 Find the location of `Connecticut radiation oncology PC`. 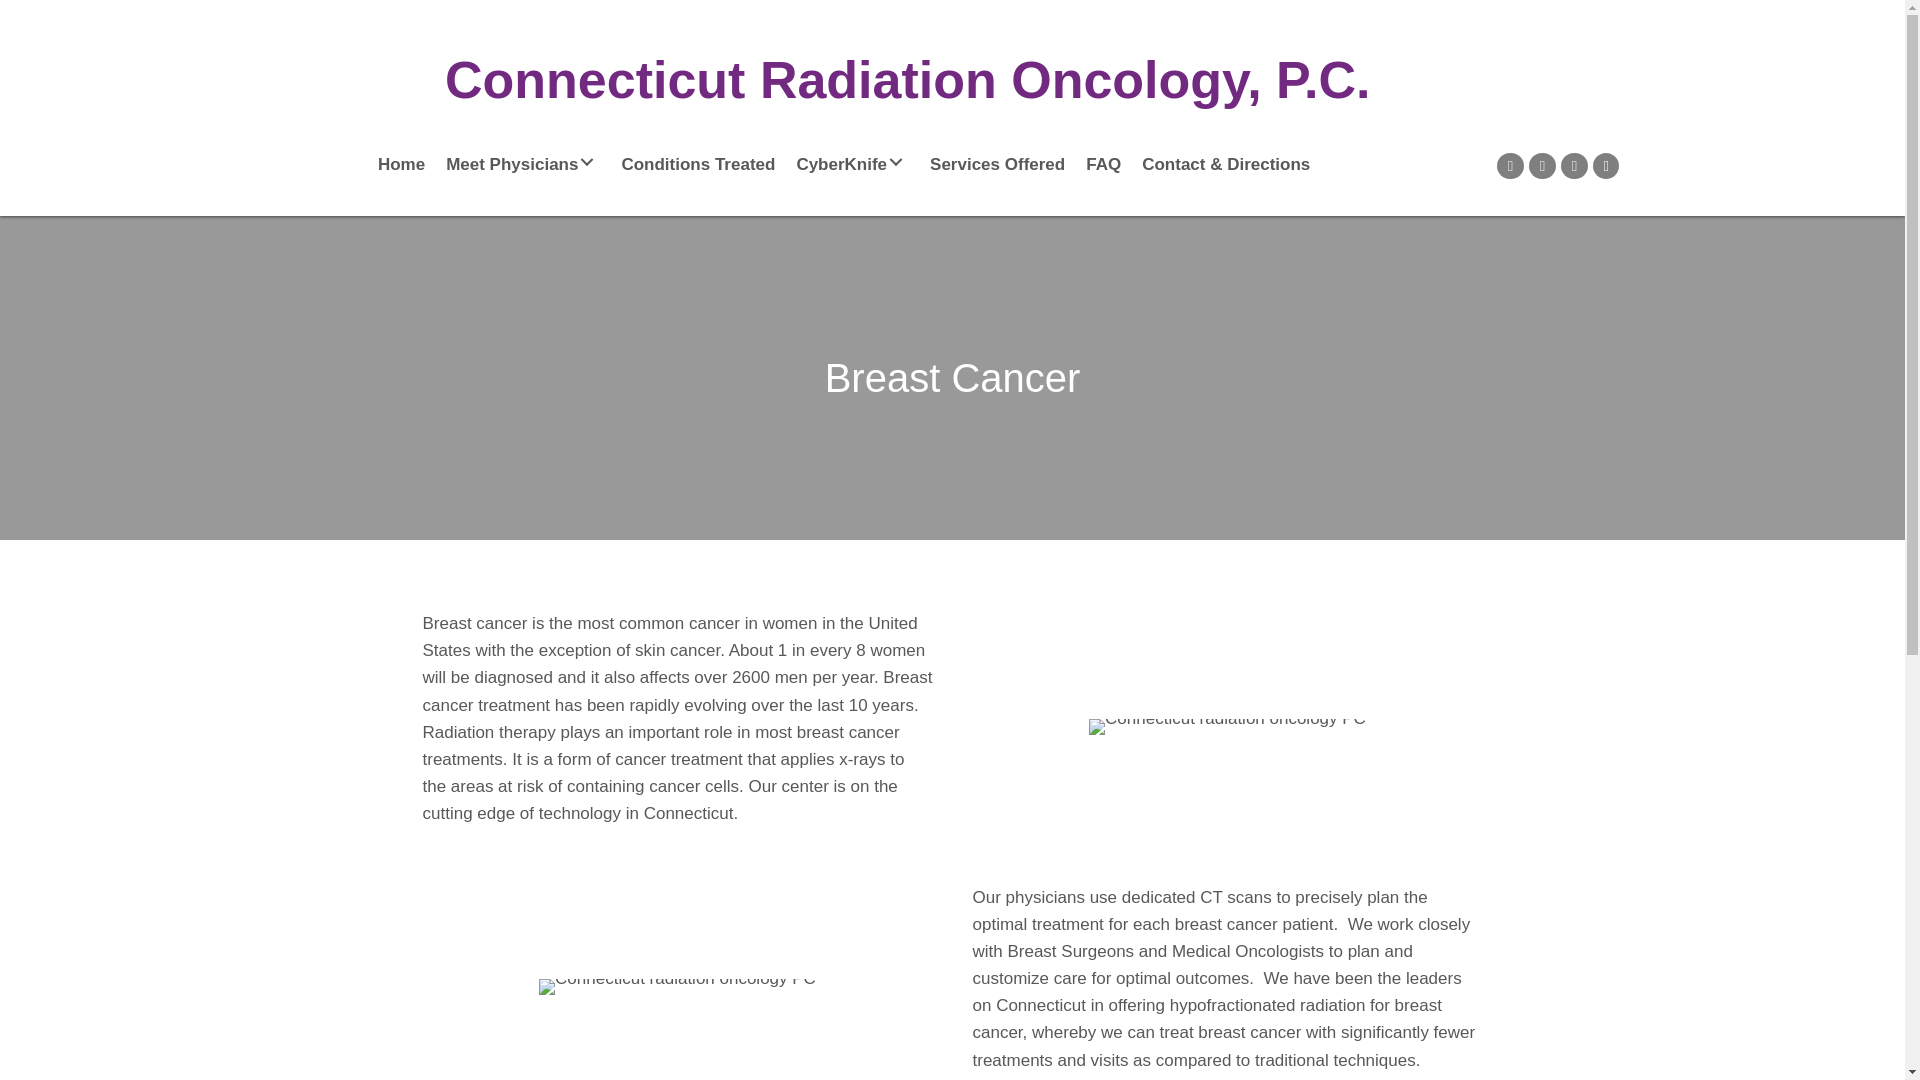

Connecticut radiation oncology PC is located at coordinates (678, 986).